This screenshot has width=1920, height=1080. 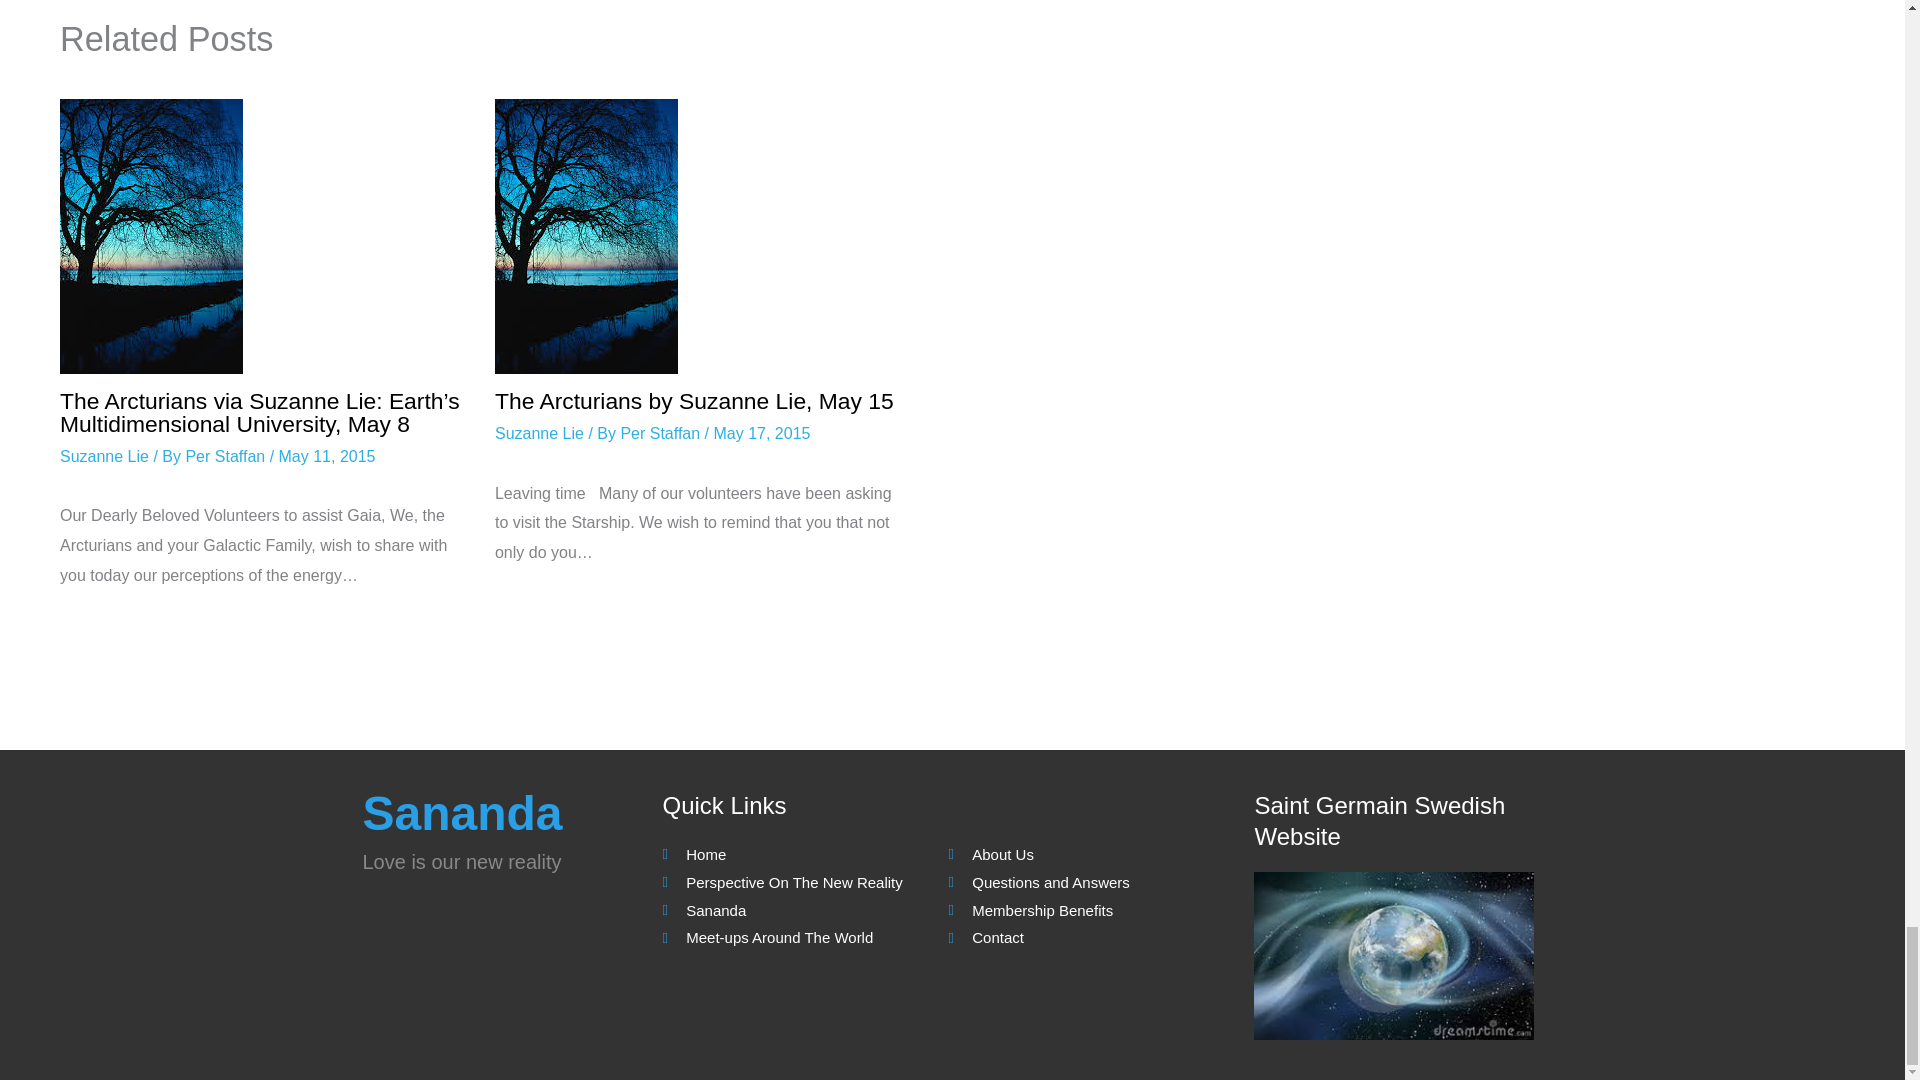 What do you see at coordinates (662, 433) in the screenshot?
I see `View all posts by Per Staffan` at bounding box center [662, 433].